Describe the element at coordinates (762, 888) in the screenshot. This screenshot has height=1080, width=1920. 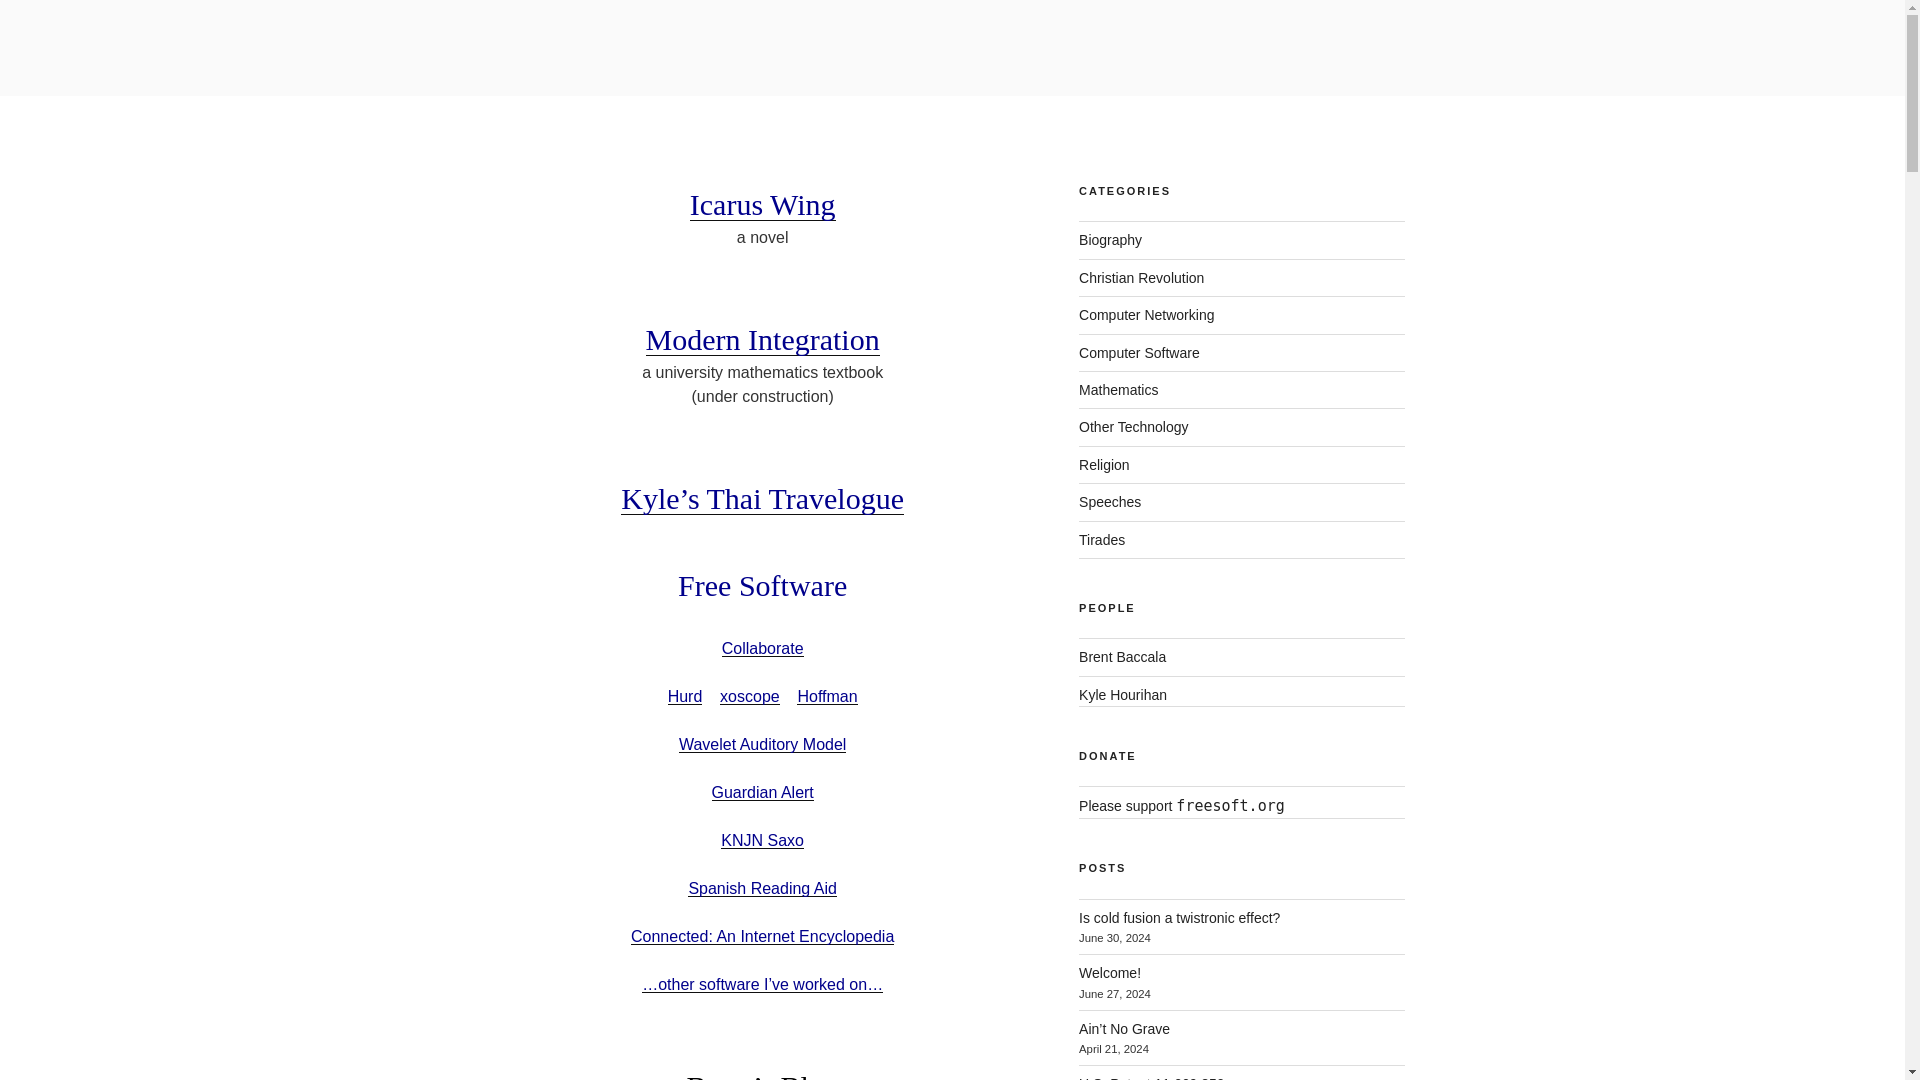
I see `Spanish Reading Aid` at that location.